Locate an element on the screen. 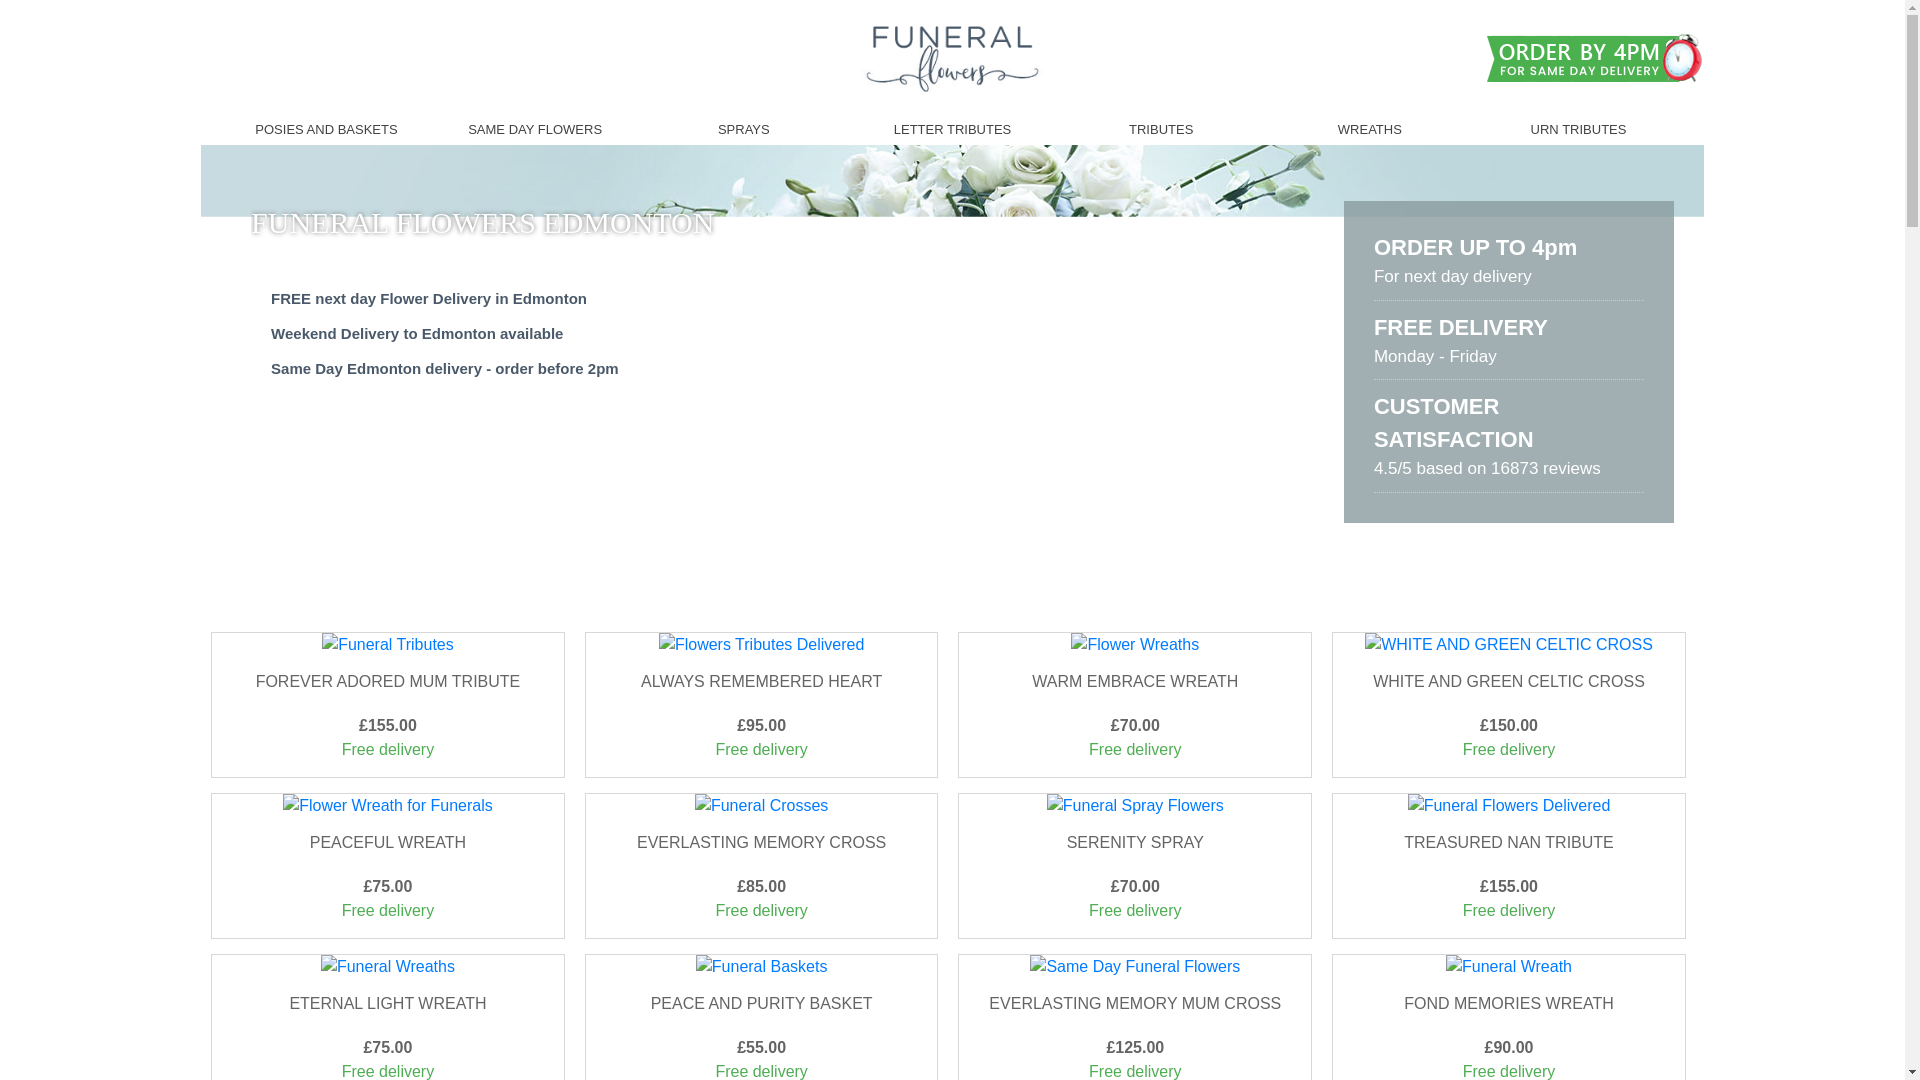 This screenshot has width=1920, height=1080. WREATHS is located at coordinates (1370, 129).